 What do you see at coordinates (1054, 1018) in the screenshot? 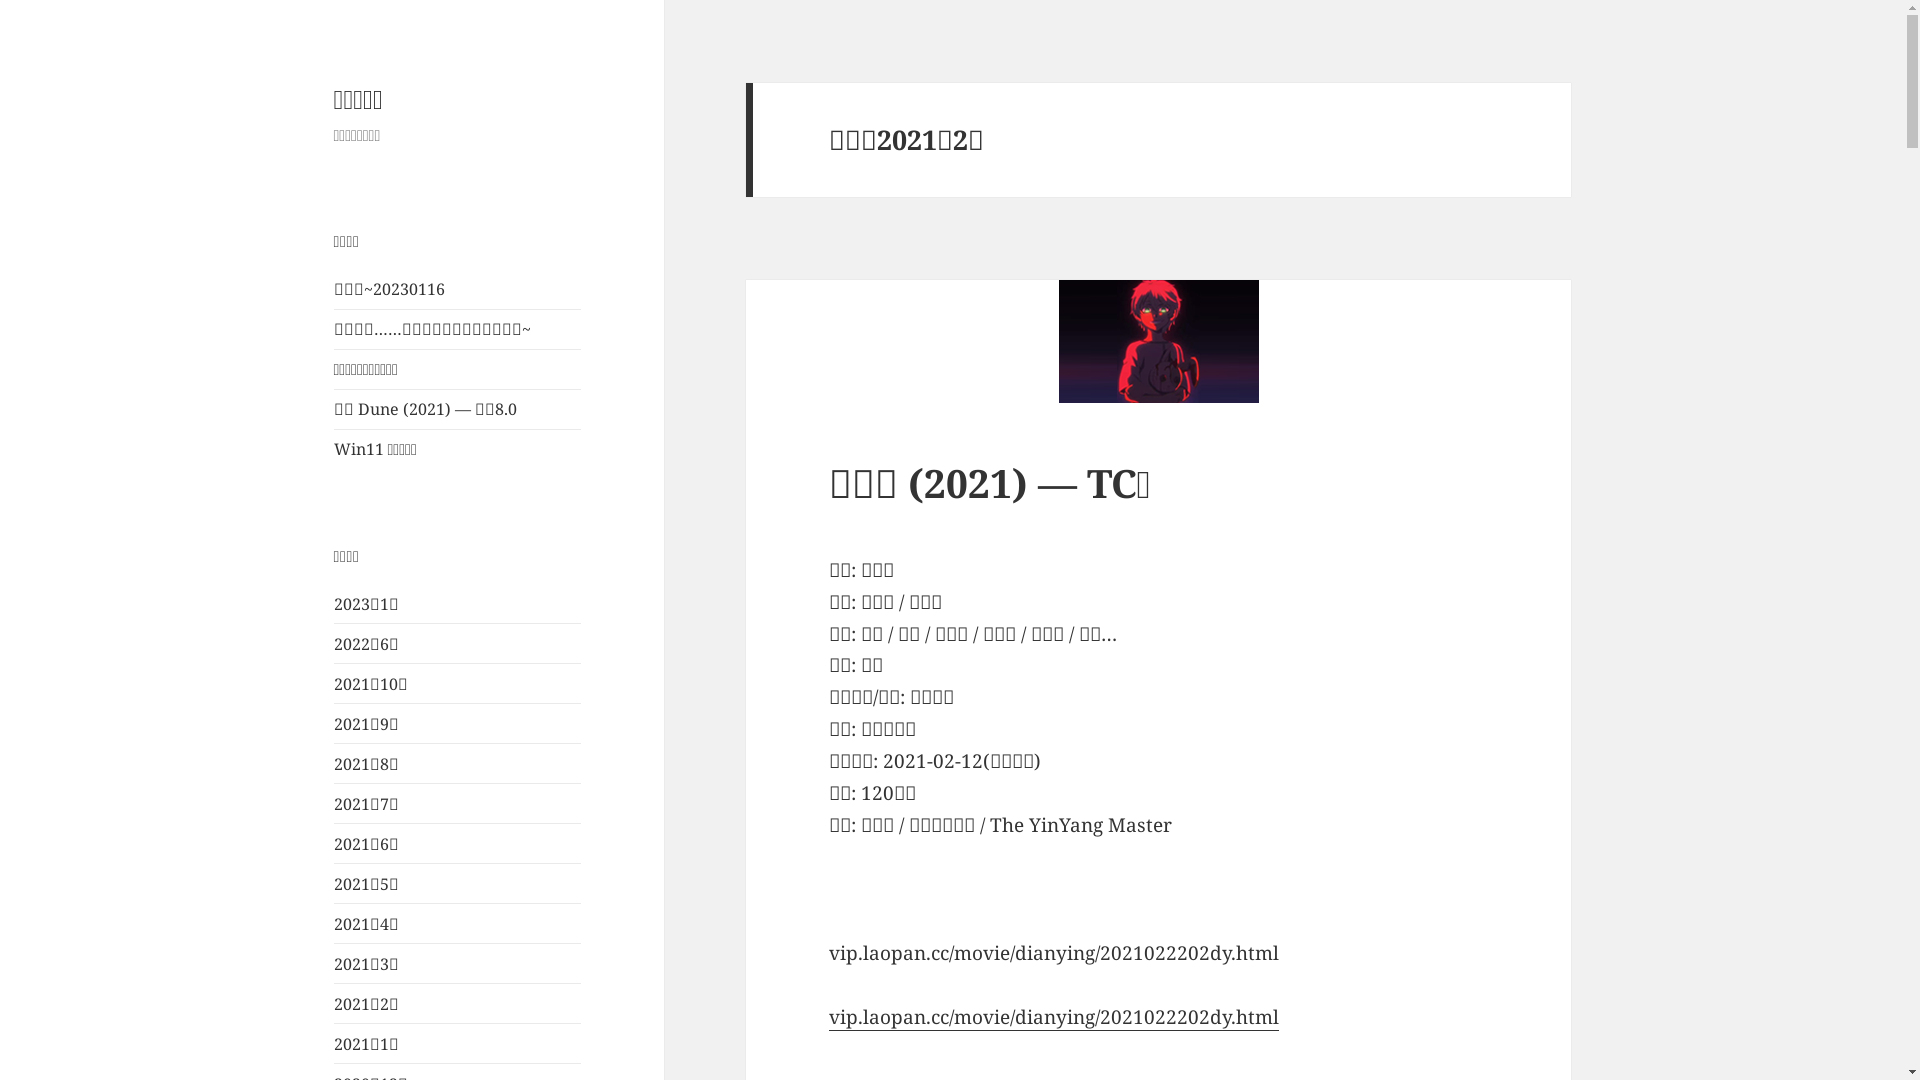
I see `vip.laopan.cc/movie/dianying/2021022202dy.html` at bounding box center [1054, 1018].